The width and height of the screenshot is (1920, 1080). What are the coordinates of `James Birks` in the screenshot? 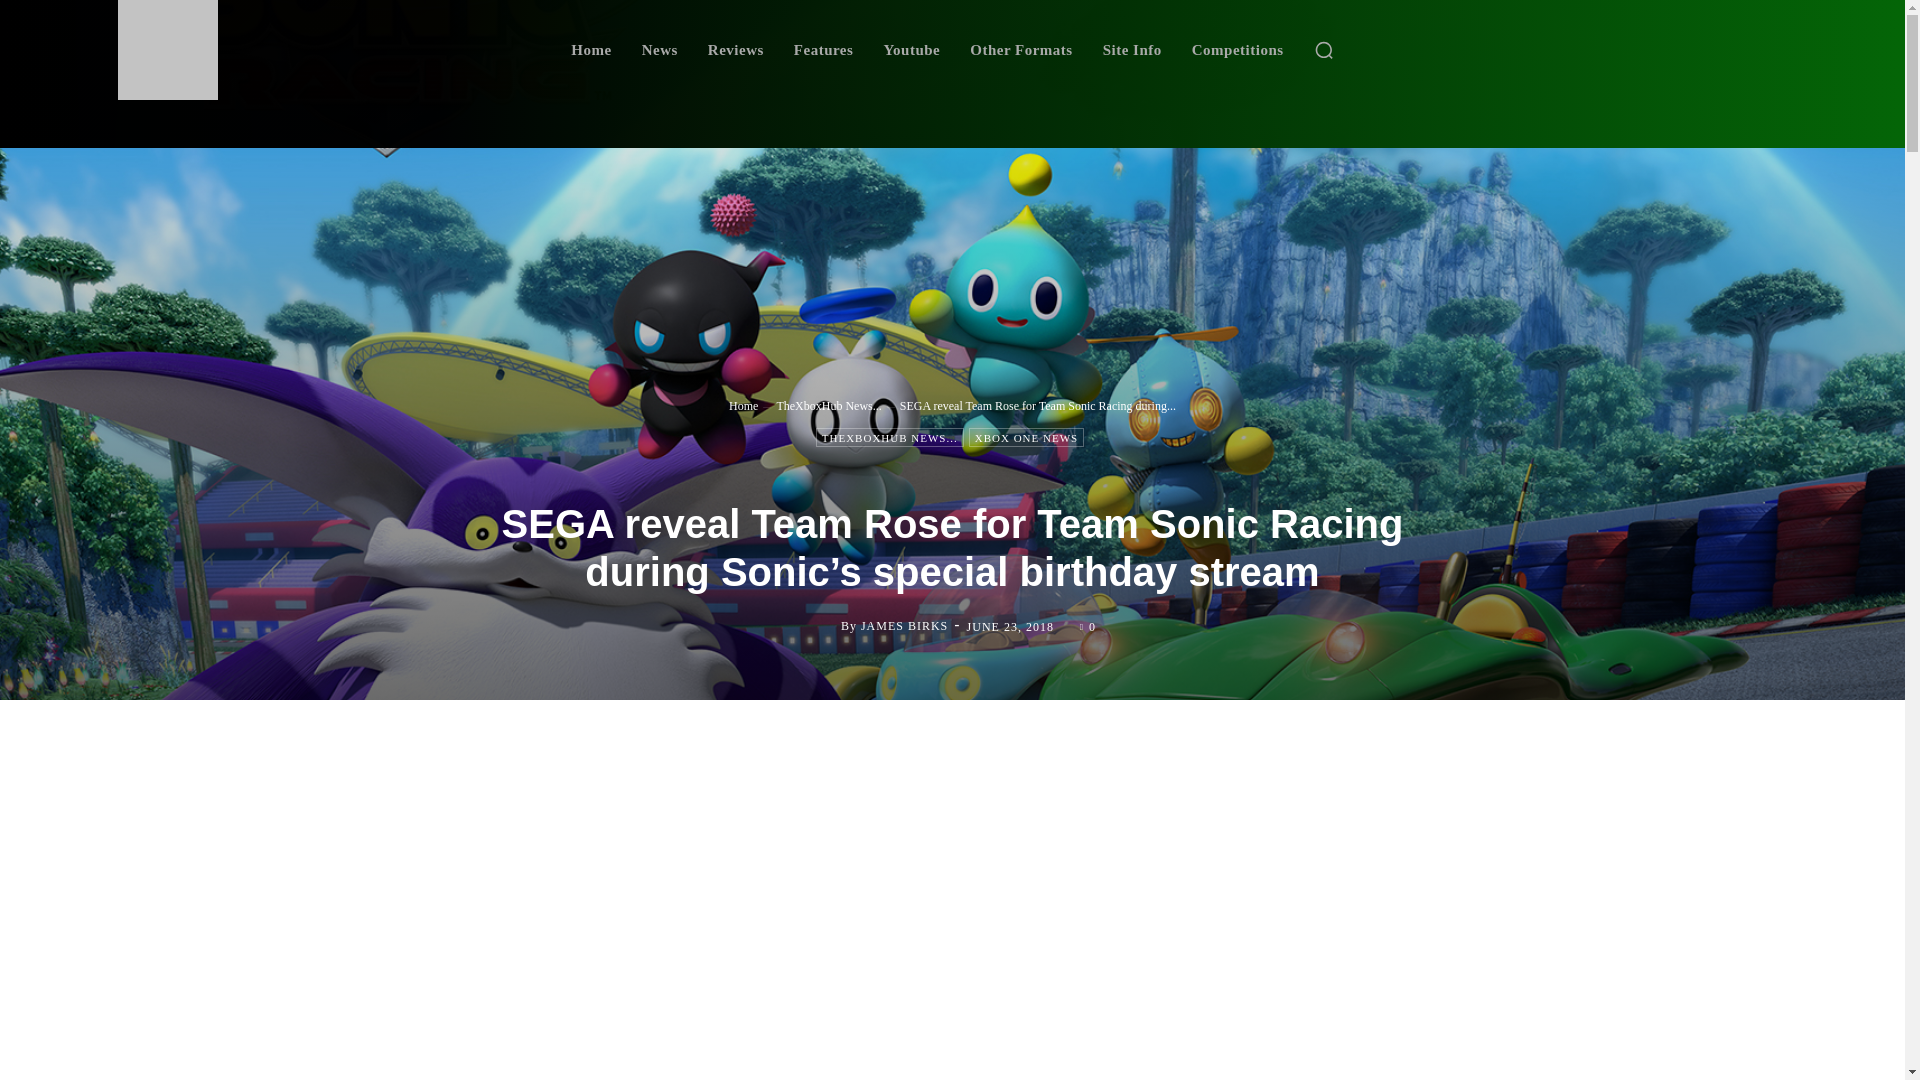 It's located at (824, 626).